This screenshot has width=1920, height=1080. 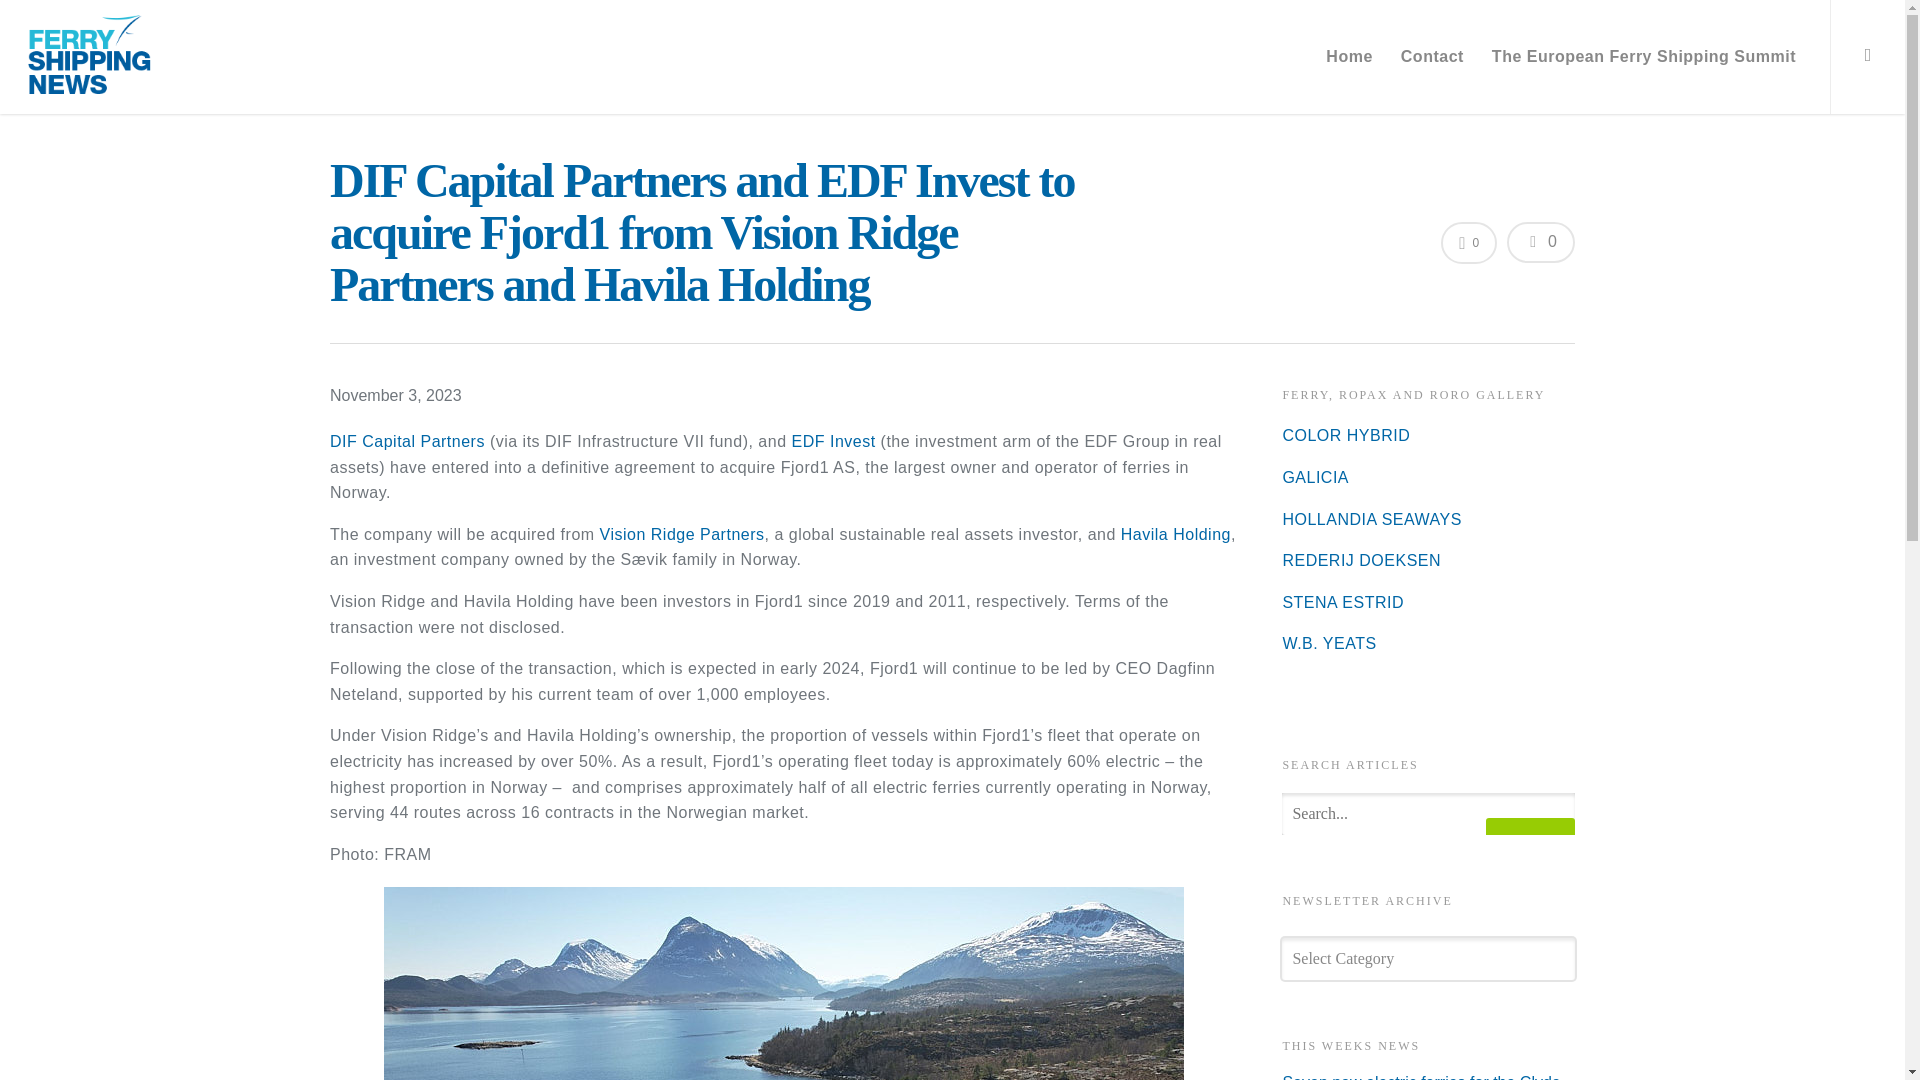 What do you see at coordinates (1530, 848) in the screenshot?
I see `Search` at bounding box center [1530, 848].